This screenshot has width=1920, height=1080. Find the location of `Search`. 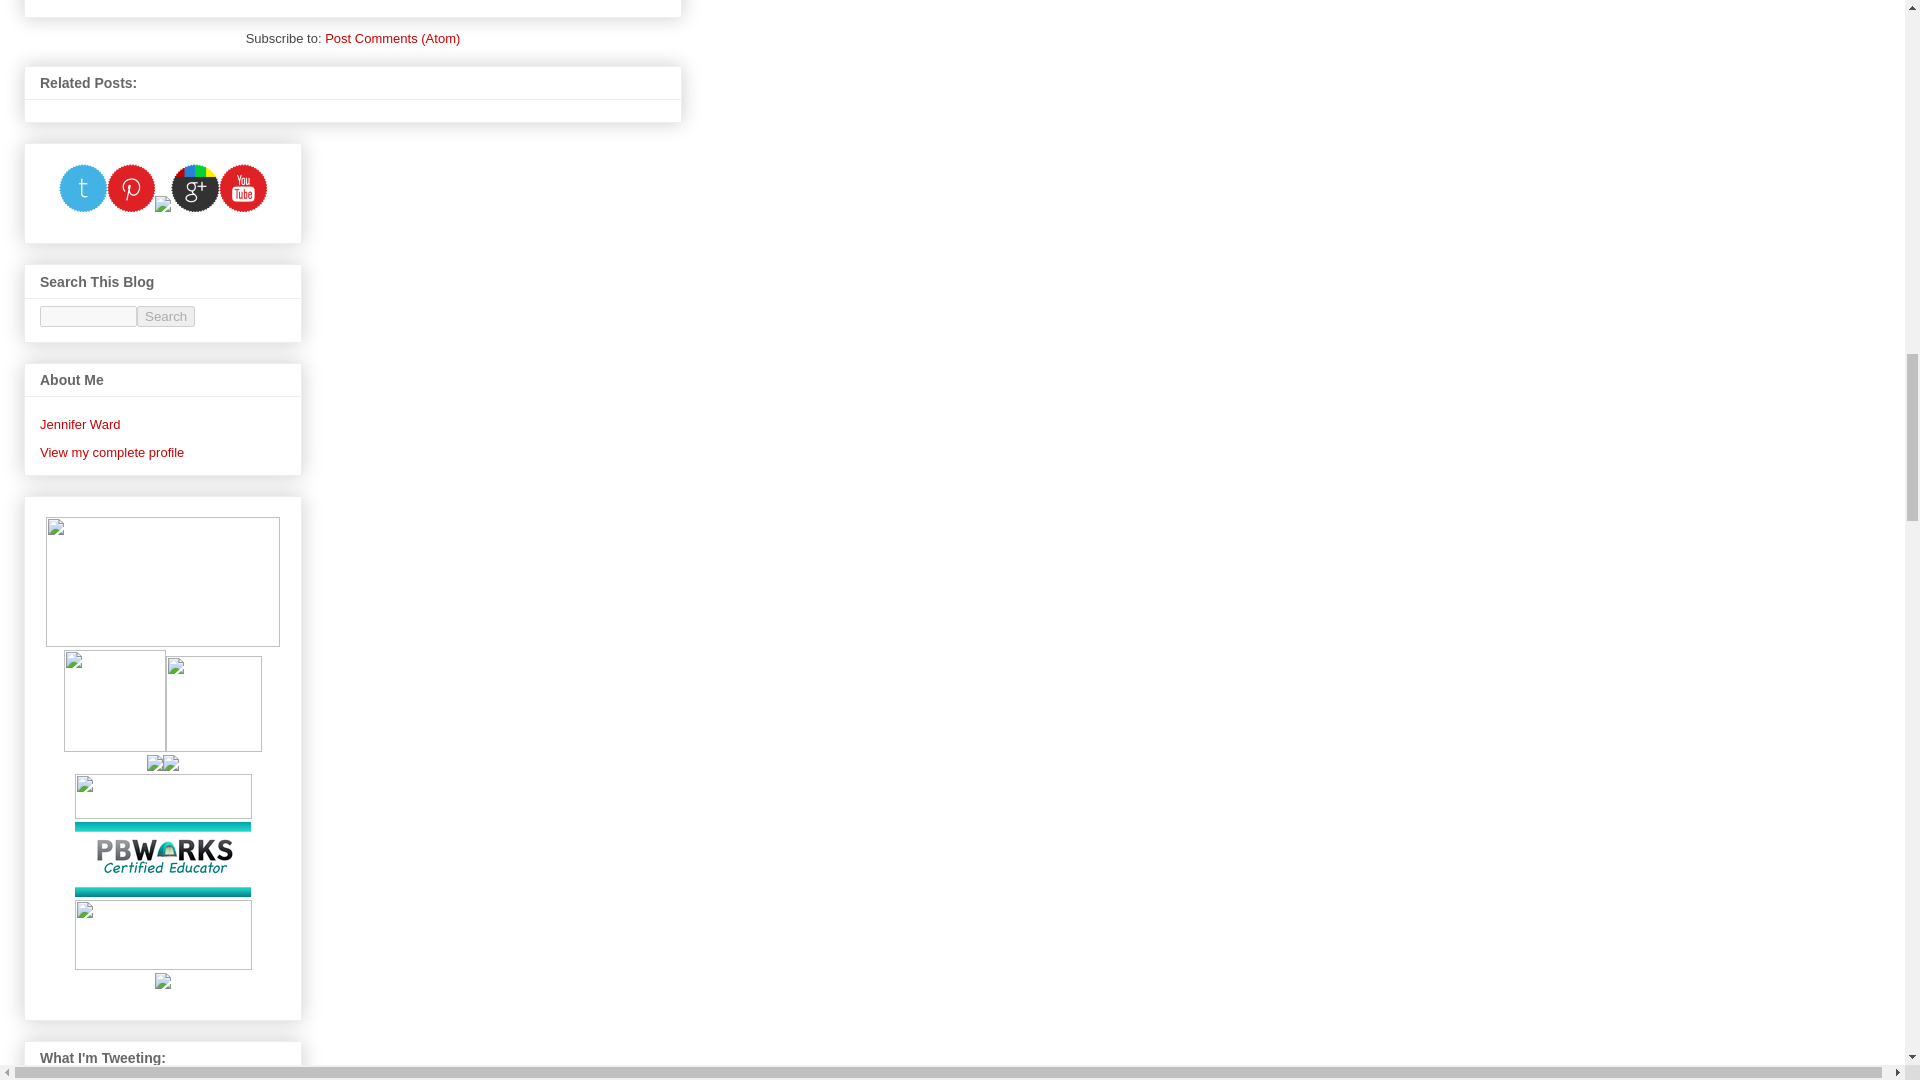

Search is located at coordinates (166, 316).